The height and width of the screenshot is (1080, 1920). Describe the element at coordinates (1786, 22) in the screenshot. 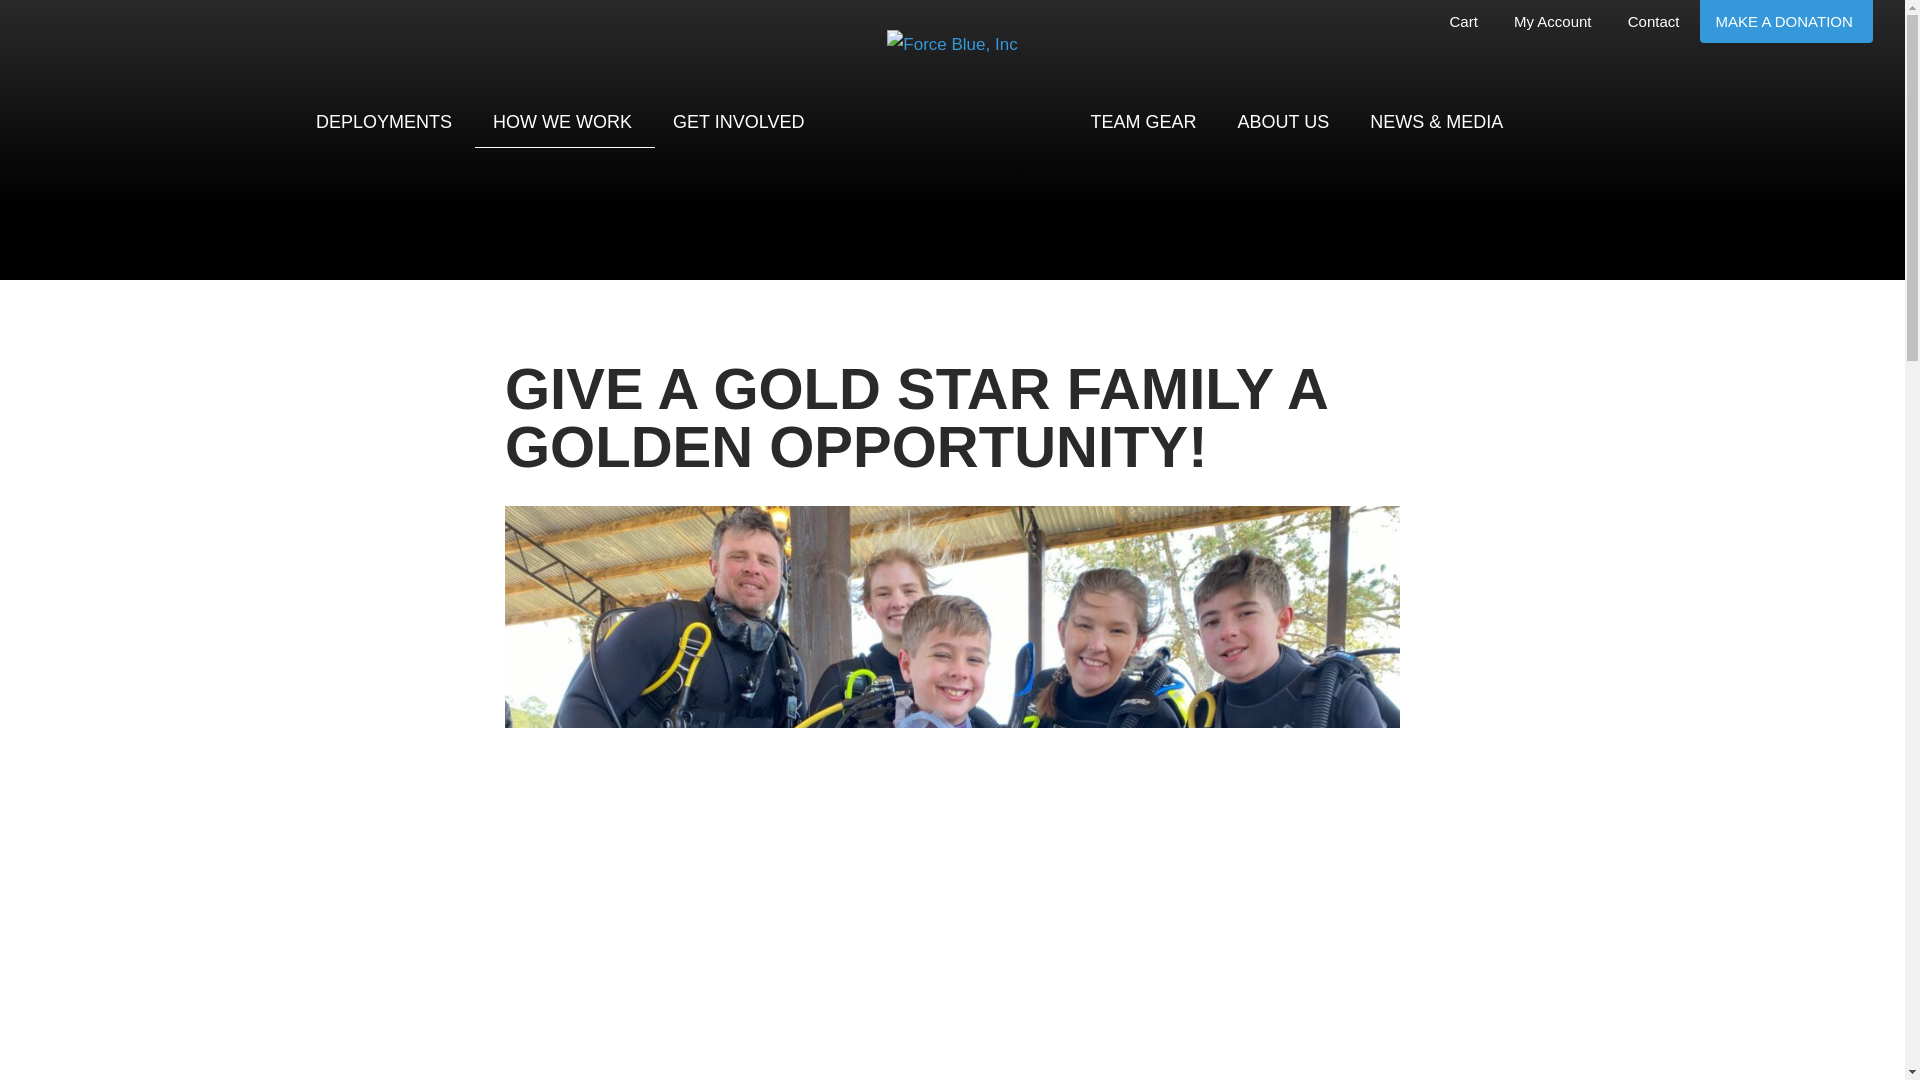

I see `MAKE A DONATION ` at that location.